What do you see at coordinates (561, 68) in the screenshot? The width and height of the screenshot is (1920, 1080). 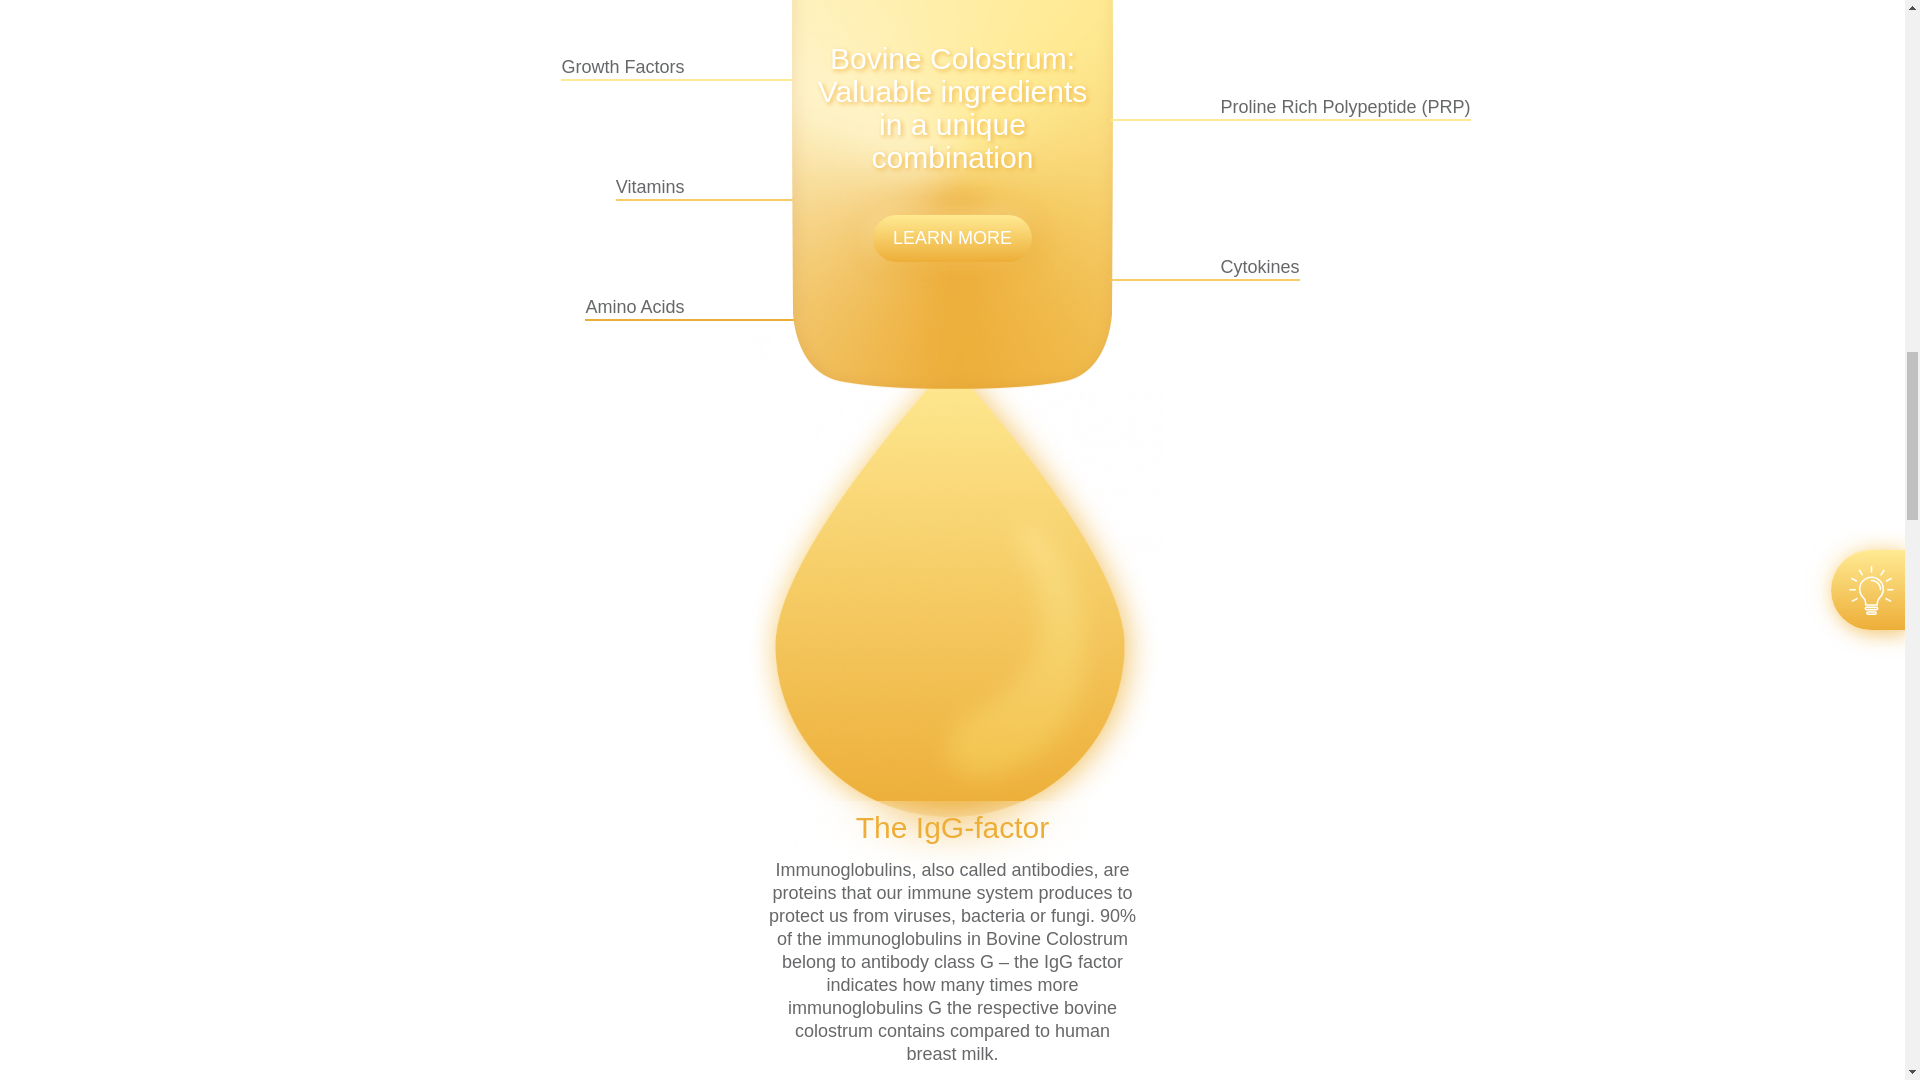 I see `Growth Factors` at bounding box center [561, 68].